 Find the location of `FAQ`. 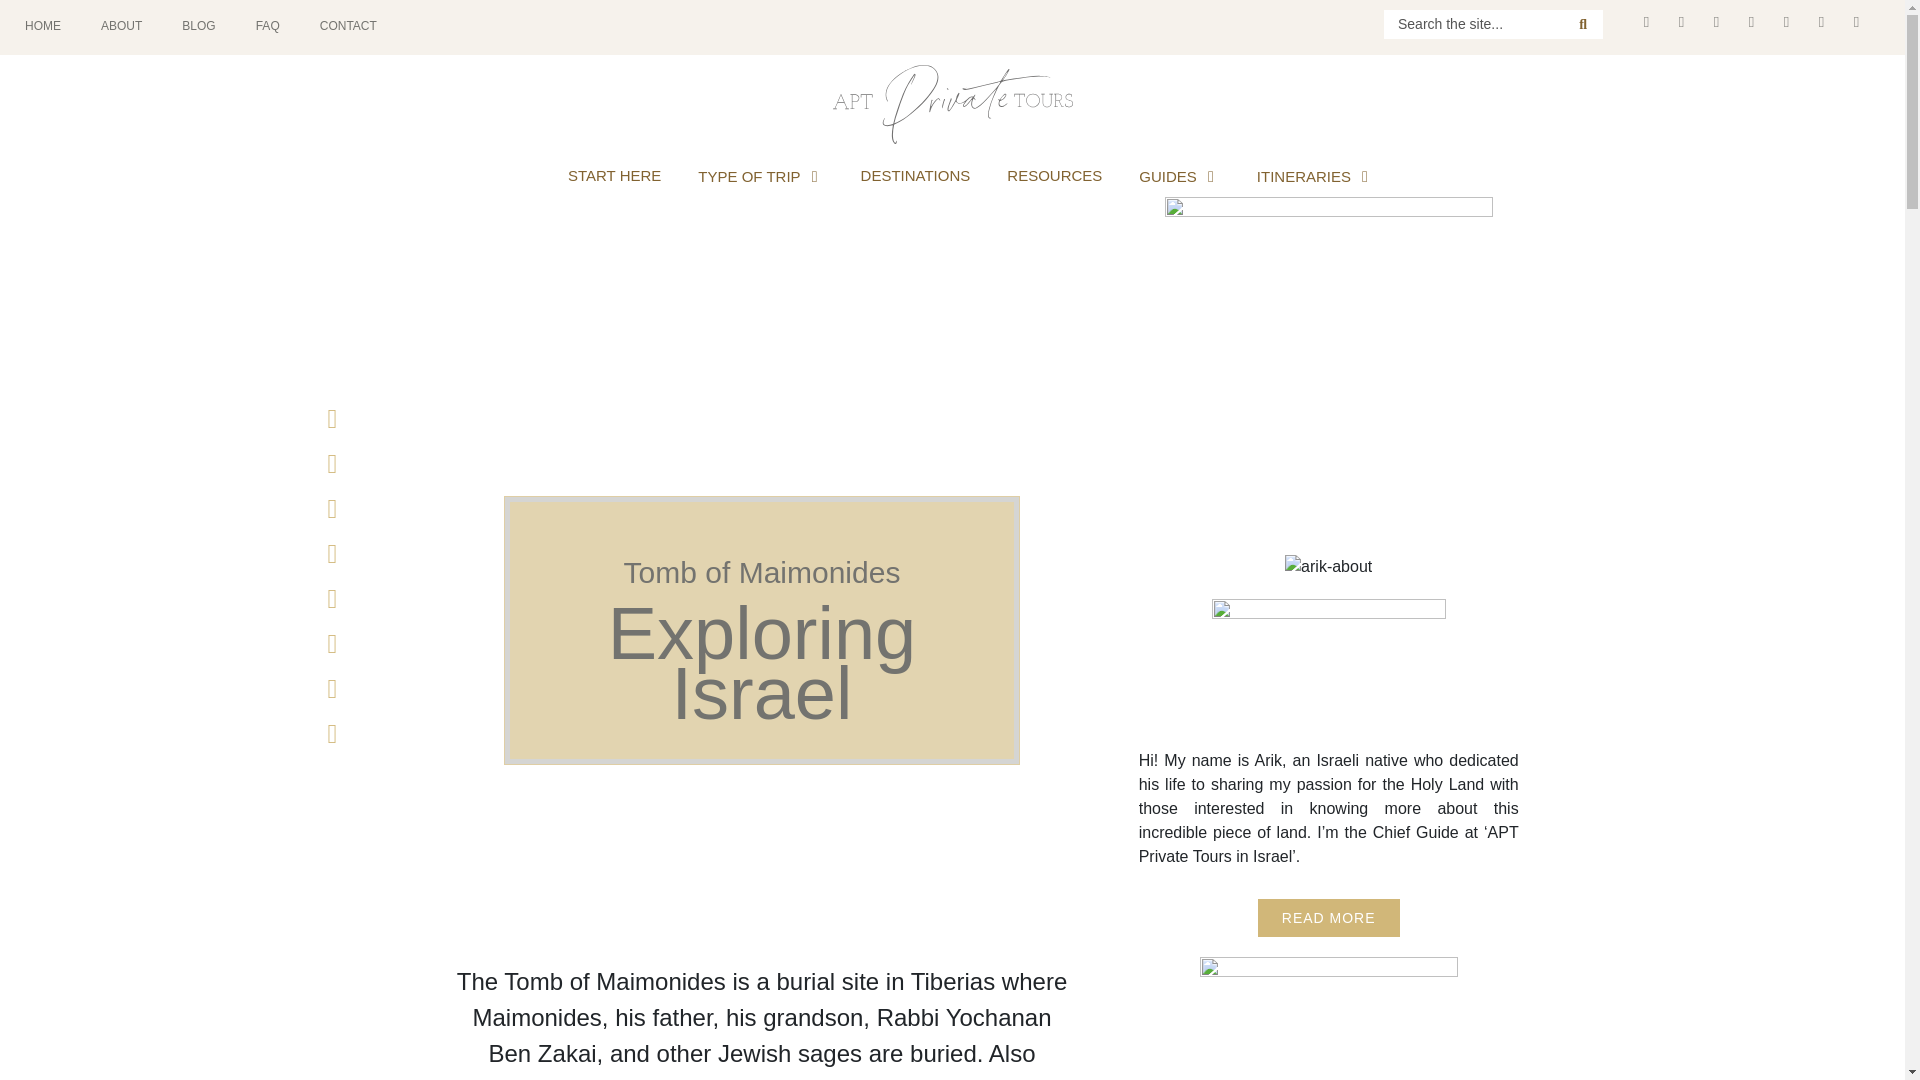

FAQ is located at coordinates (268, 26).